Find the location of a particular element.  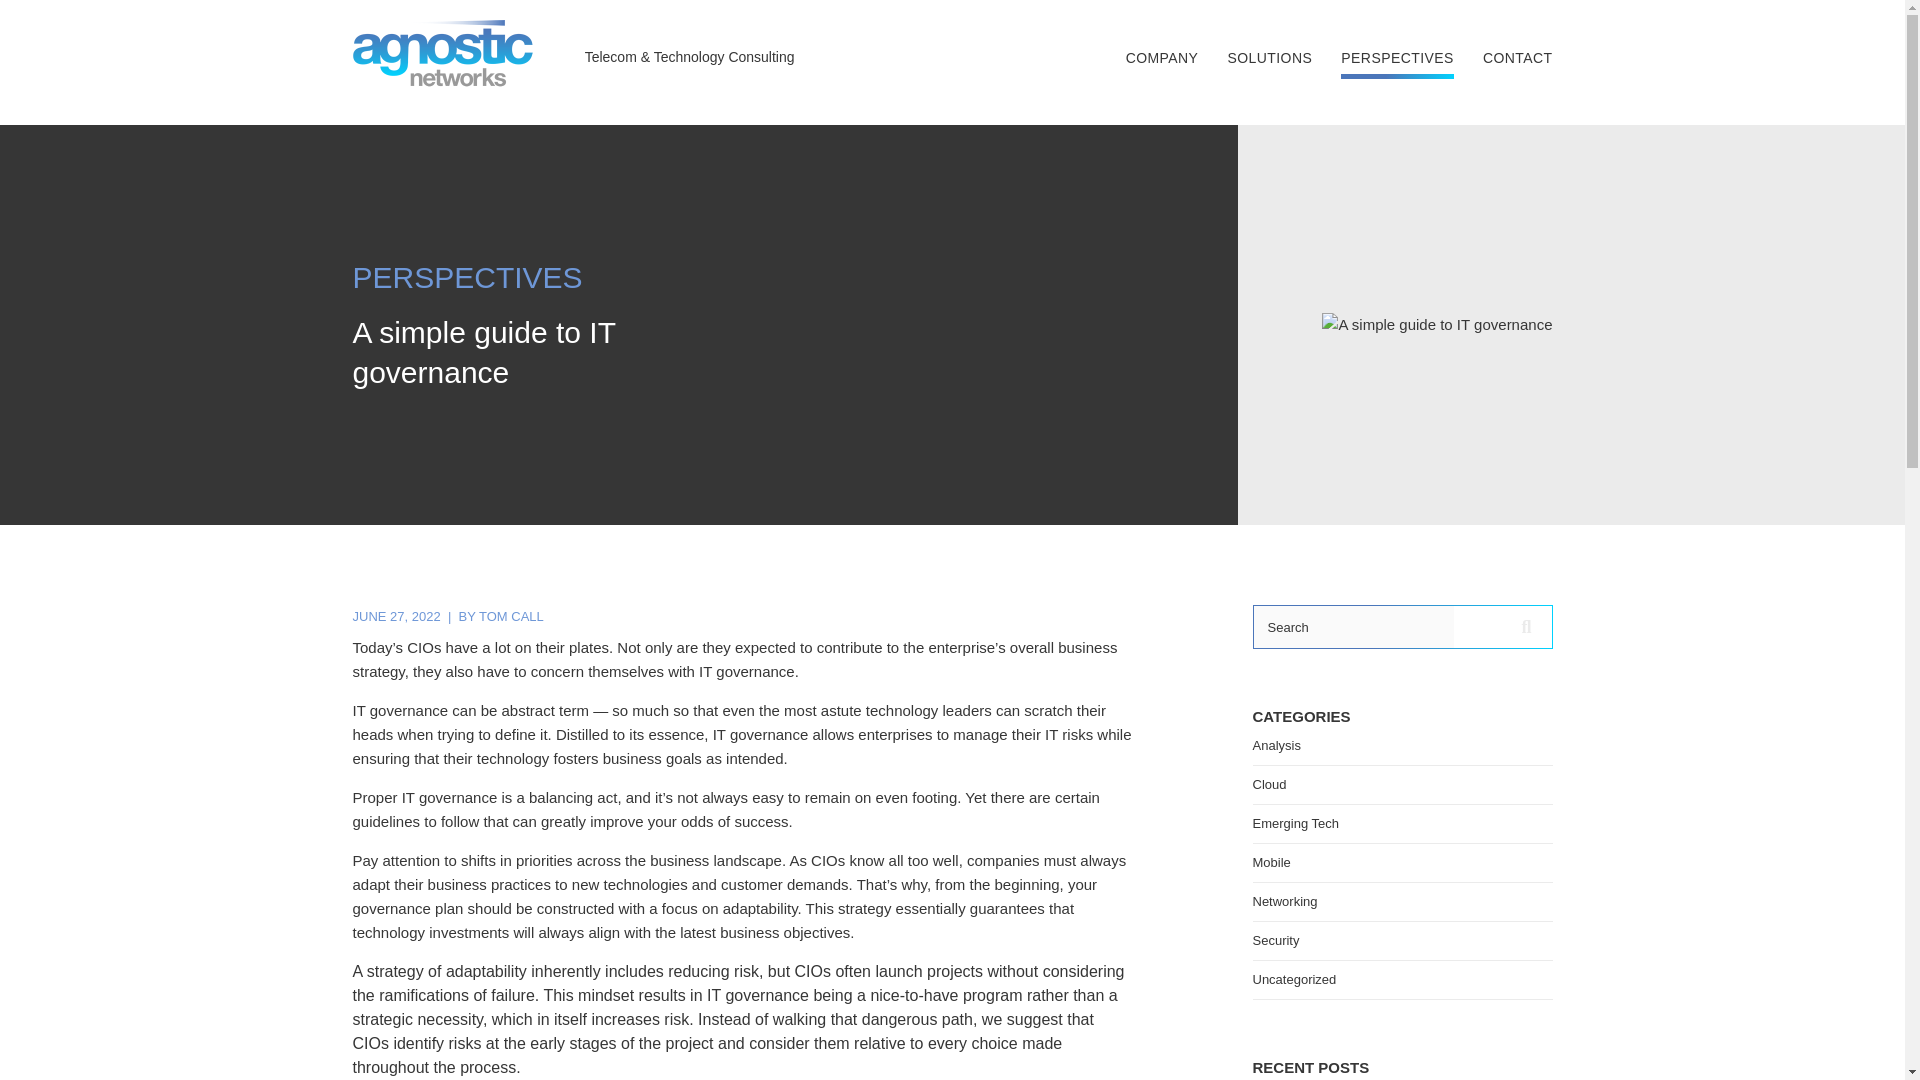

Posts by Tom Call is located at coordinates (510, 616).